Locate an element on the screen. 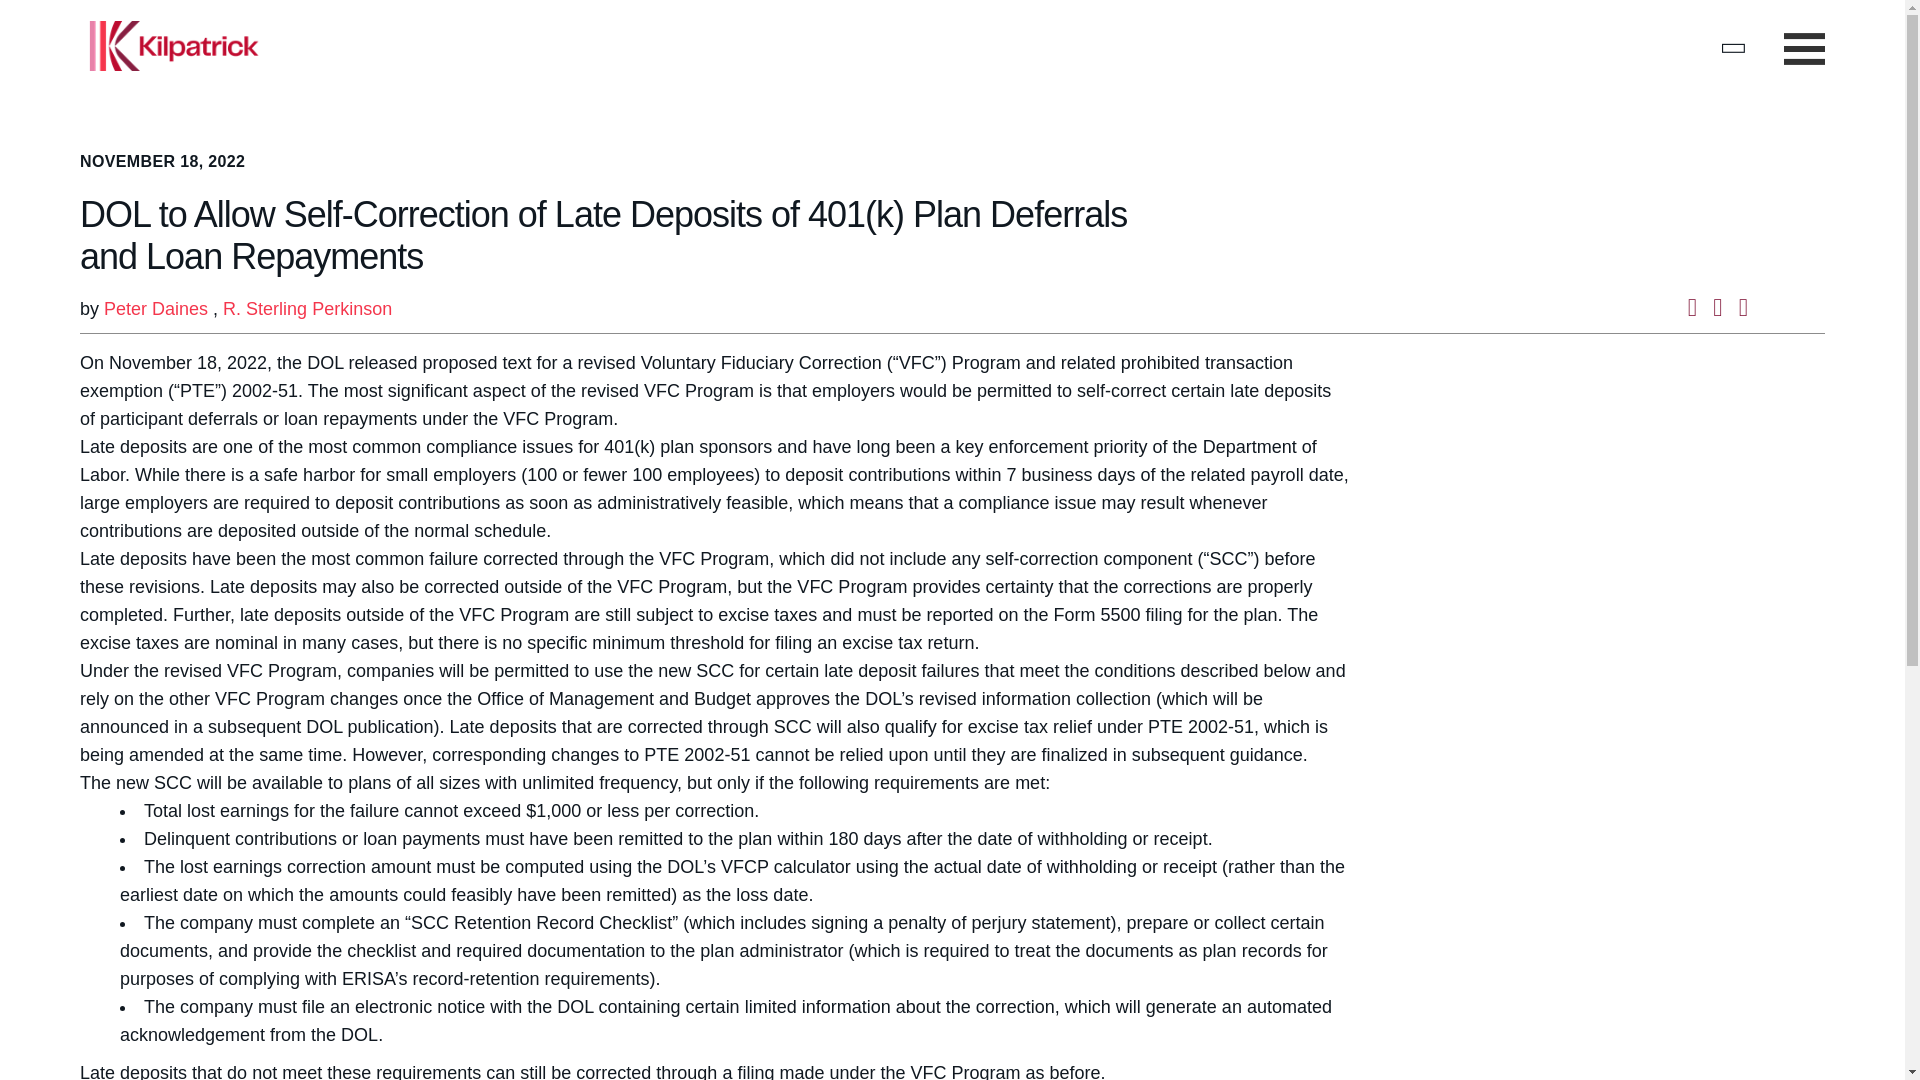  Peter Daines is located at coordinates (155, 308).